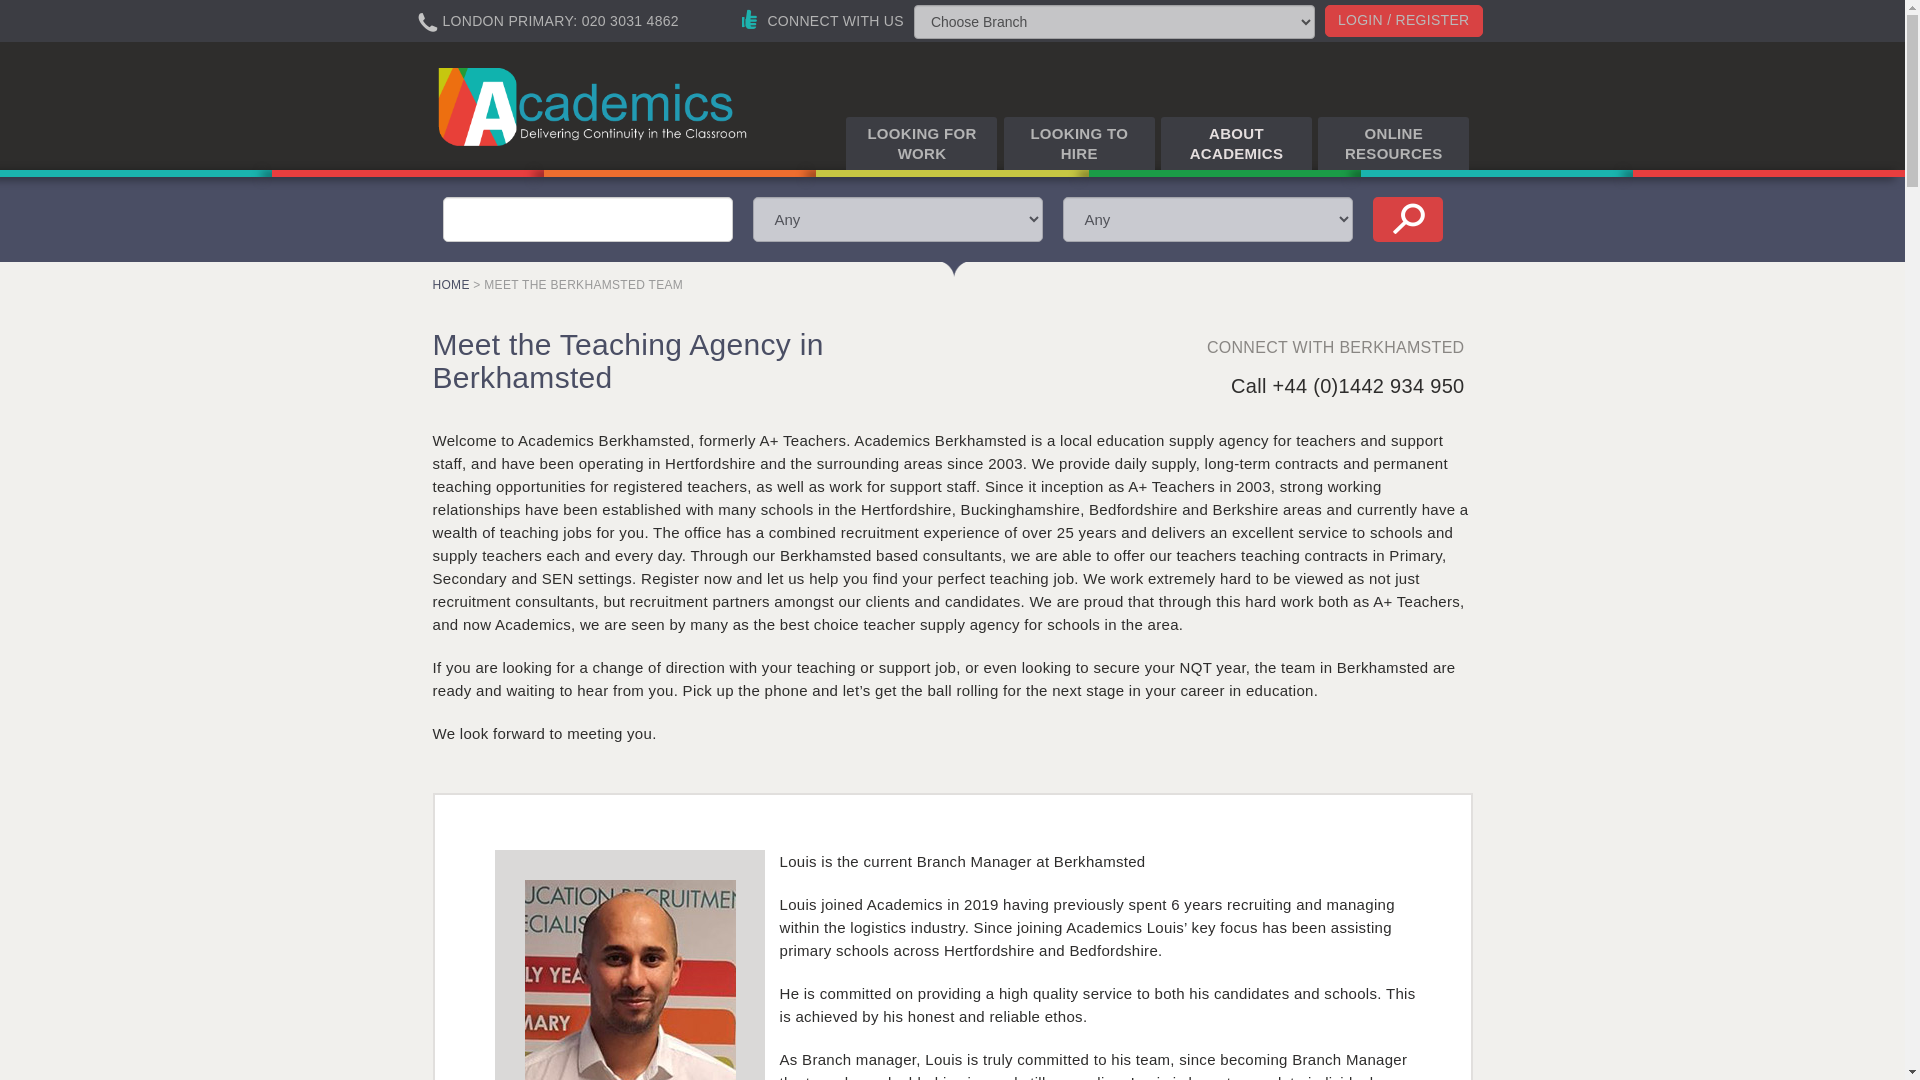  What do you see at coordinates (595, 106) in the screenshot?
I see `Home` at bounding box center [595, 106].